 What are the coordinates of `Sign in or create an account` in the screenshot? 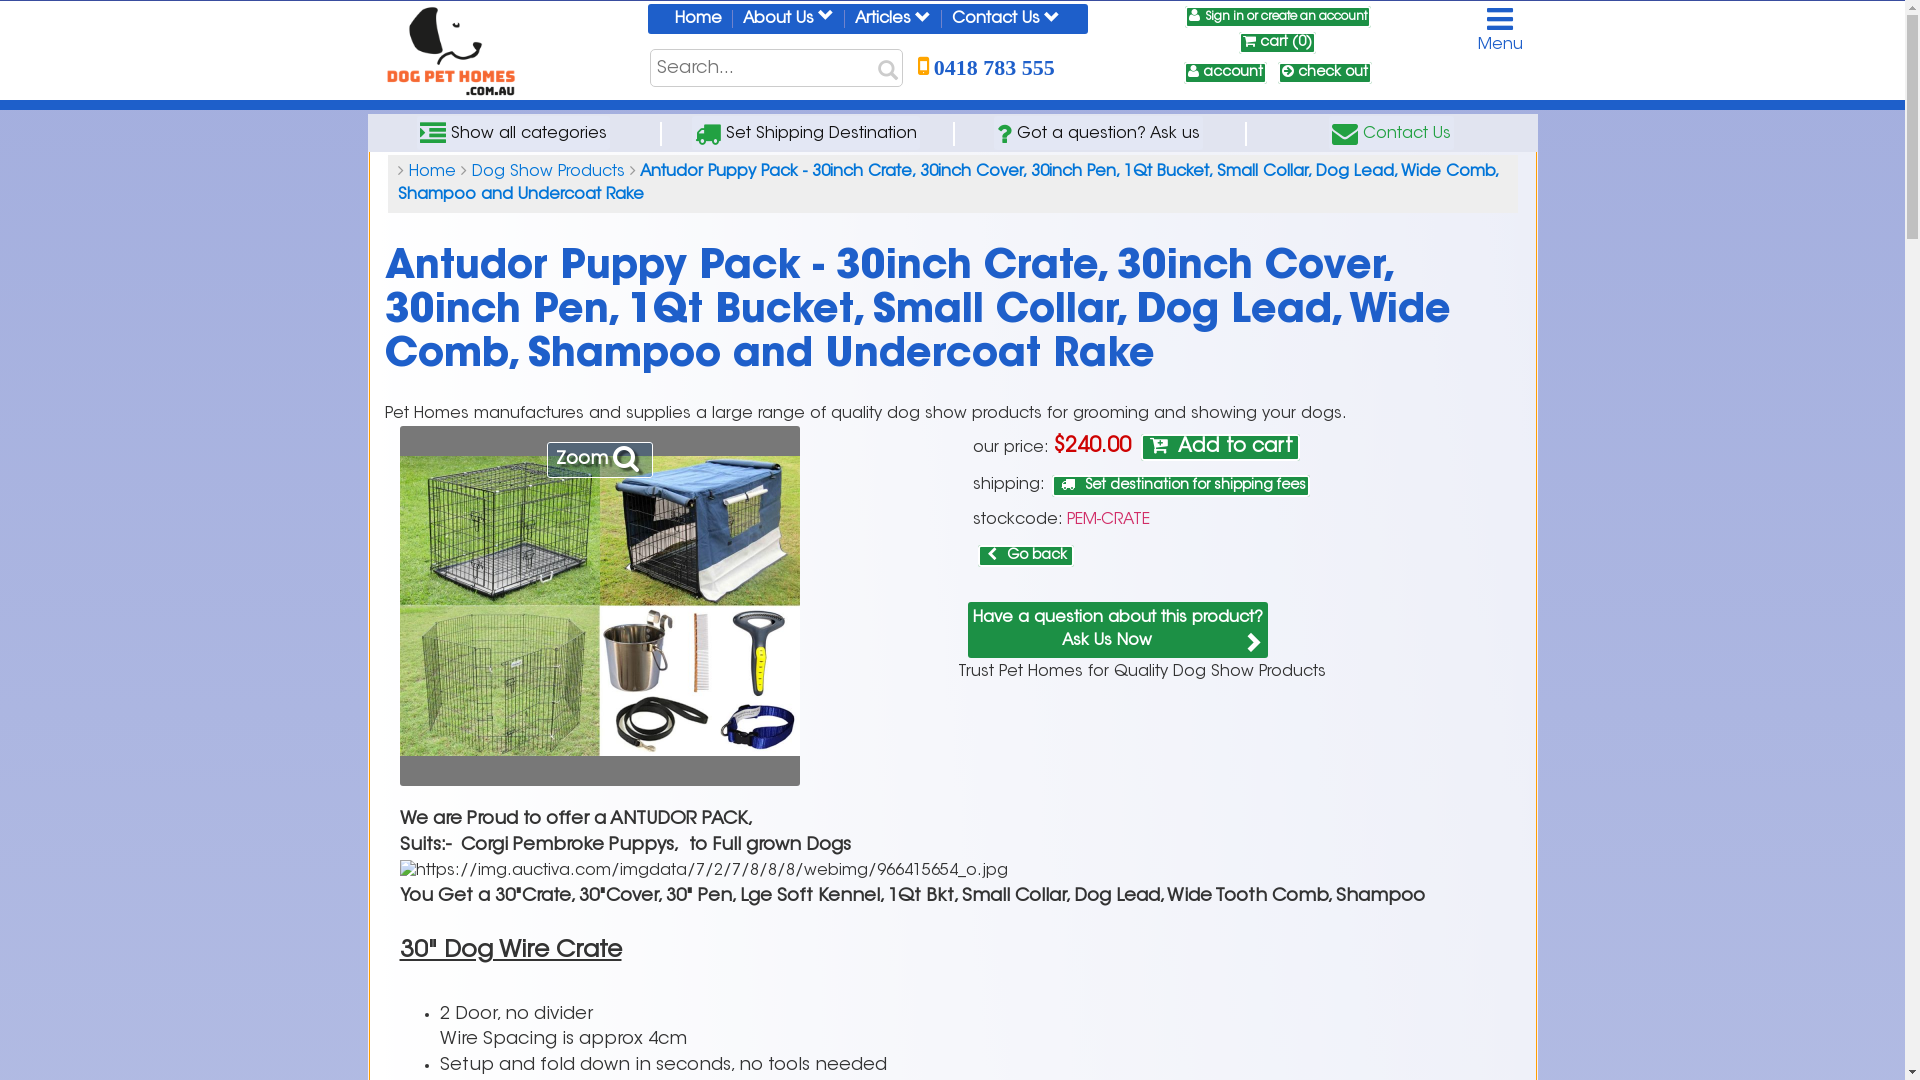 It's located at (1277, 17).